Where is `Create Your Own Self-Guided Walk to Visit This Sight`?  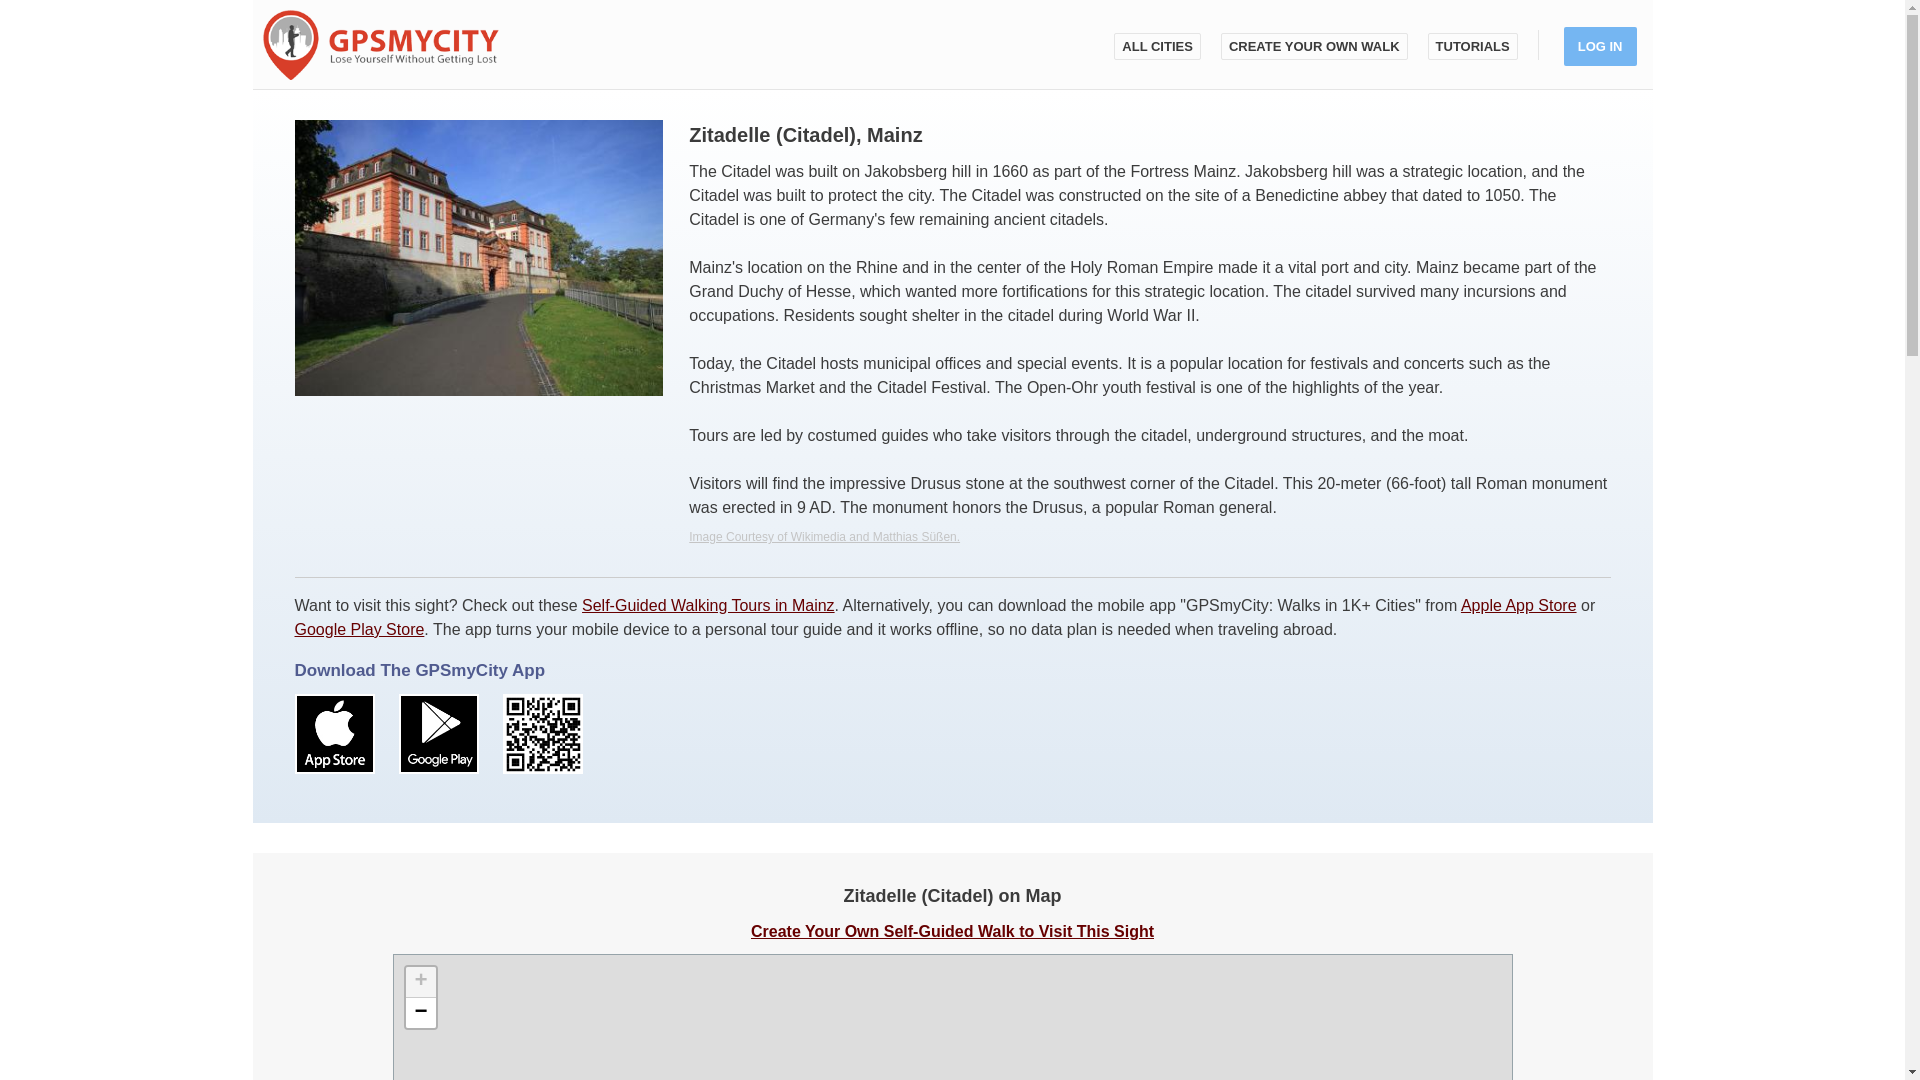
Create Your Own Self-Guided Walk to Visit This Sight is located at coordinates (952, 930).